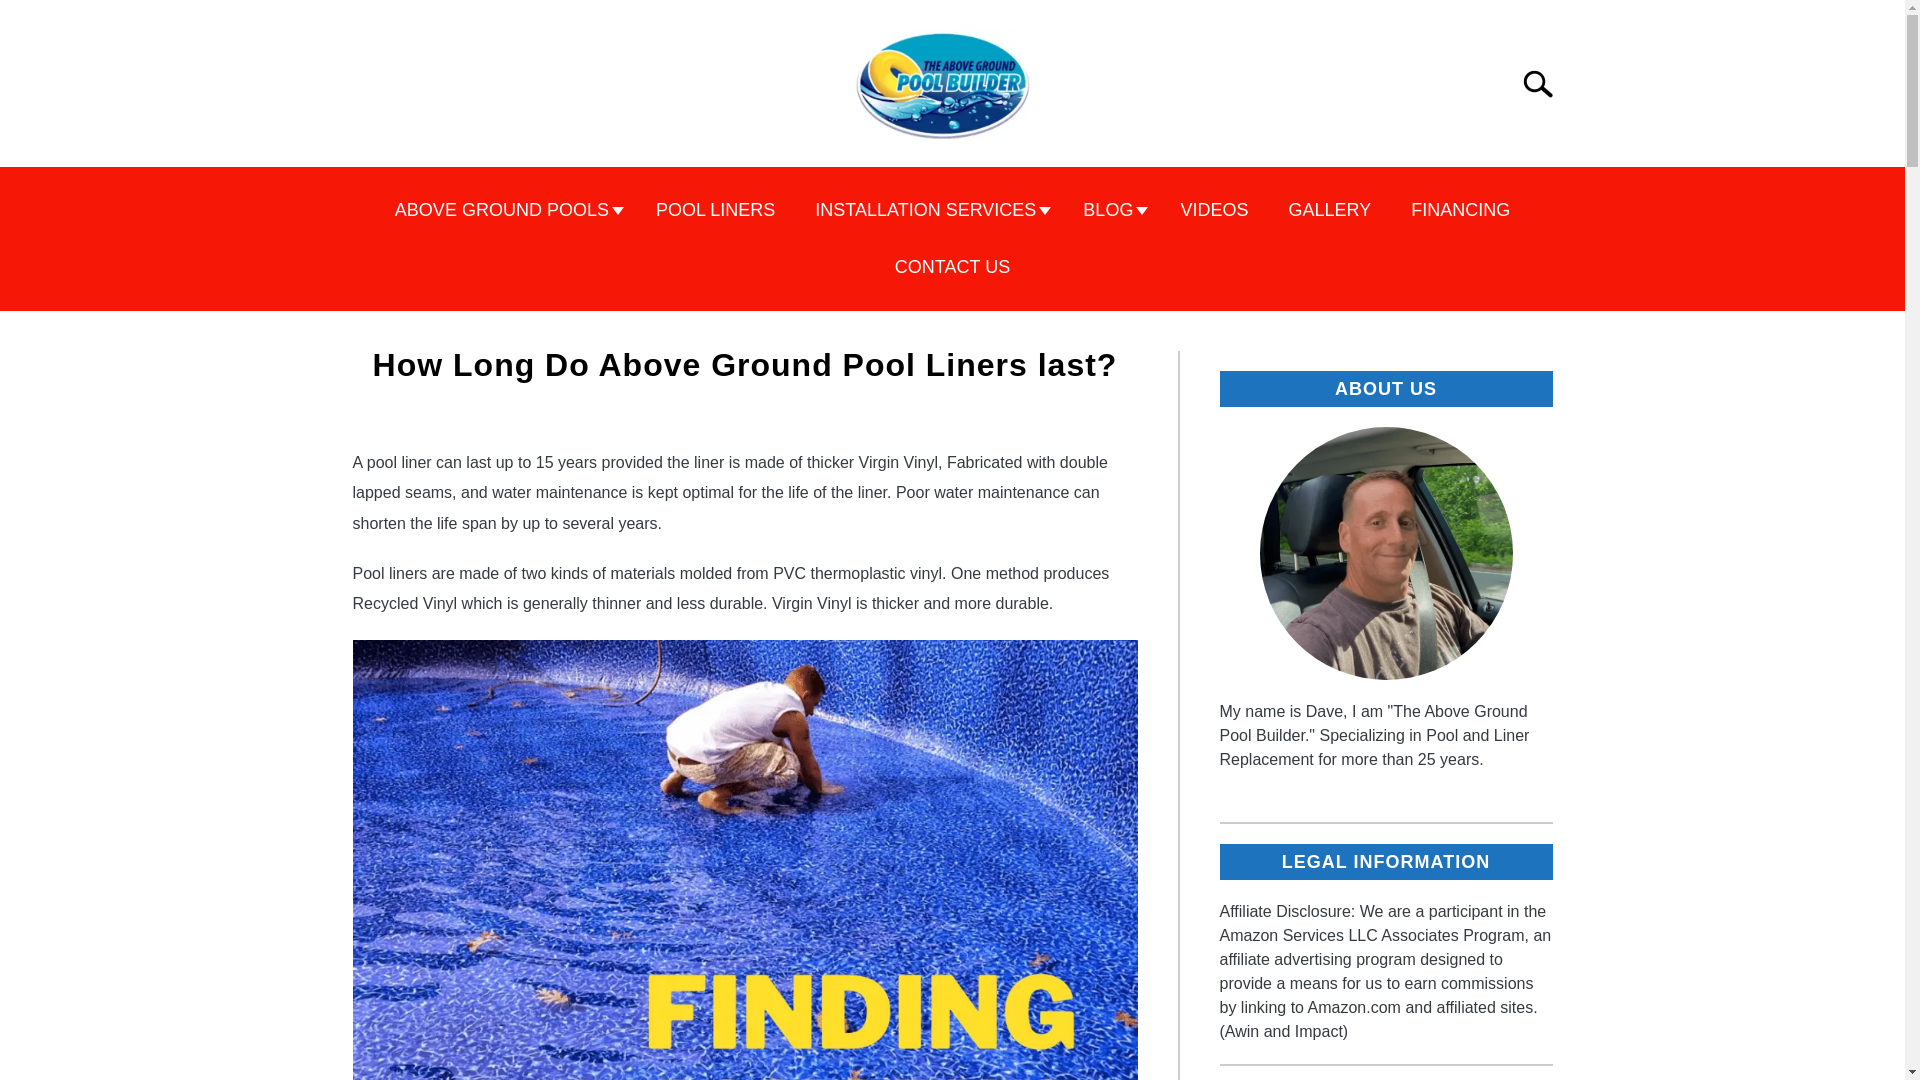 This screenshot has width=1920, height=1080. What do you see at coordinates (1328, 210) in the screenshot?
I see `GALLERY` at bounding box center [1328, 210].